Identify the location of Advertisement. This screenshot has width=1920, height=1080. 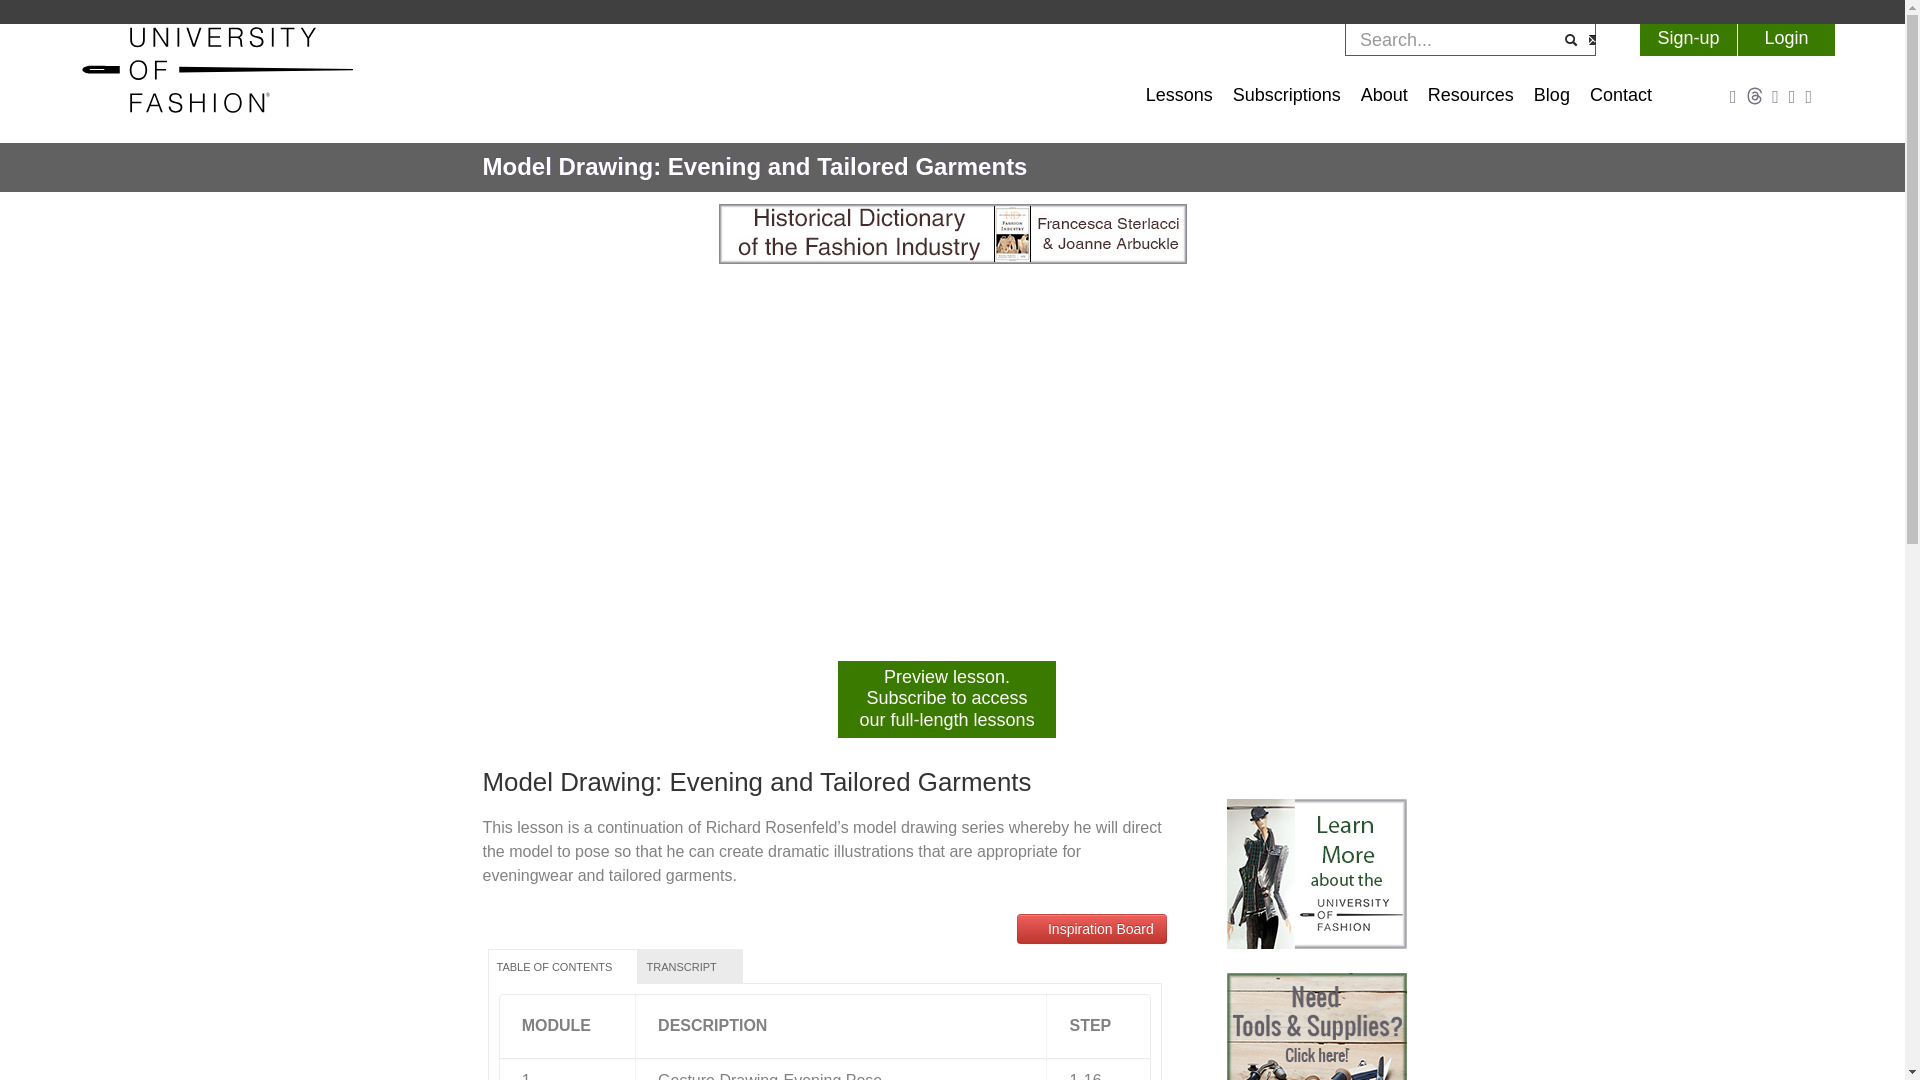
(952, 234).